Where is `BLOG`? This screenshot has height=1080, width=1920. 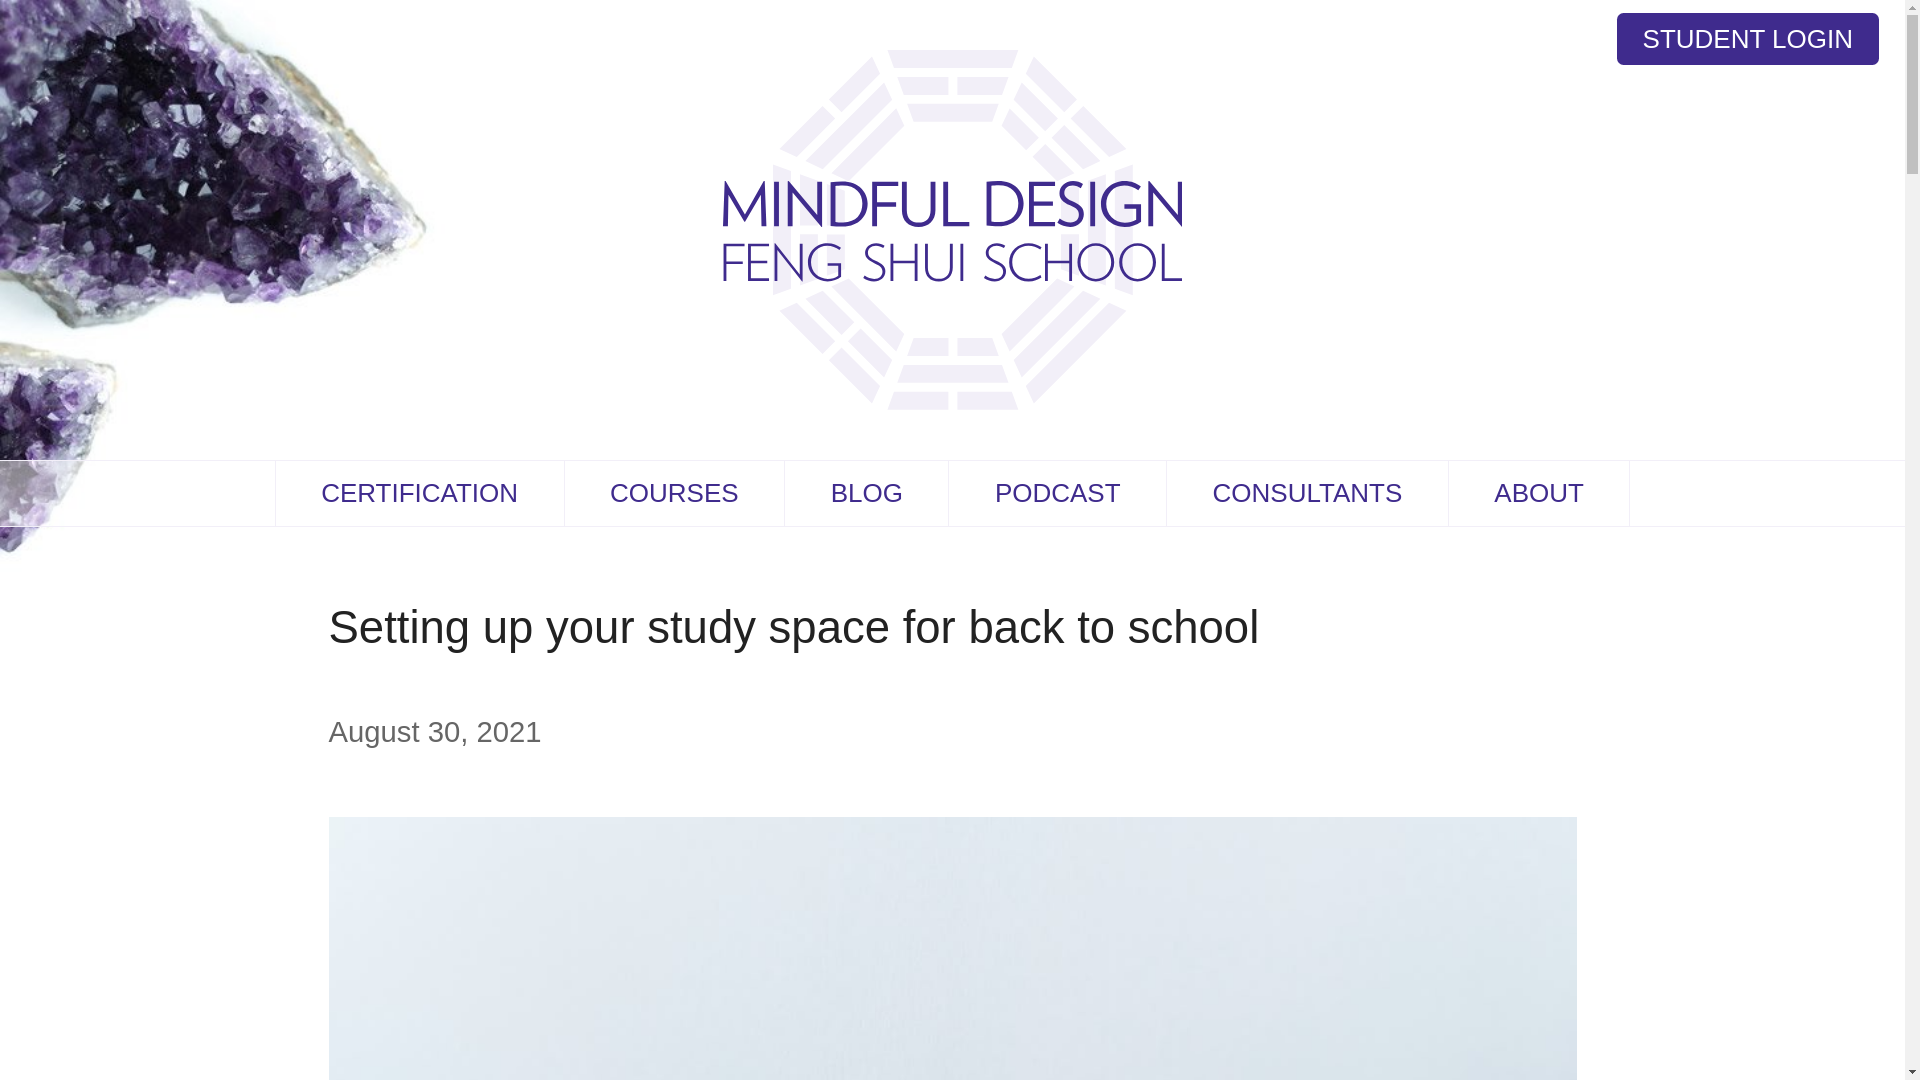
BLOG is located at coordinates (866, 493).